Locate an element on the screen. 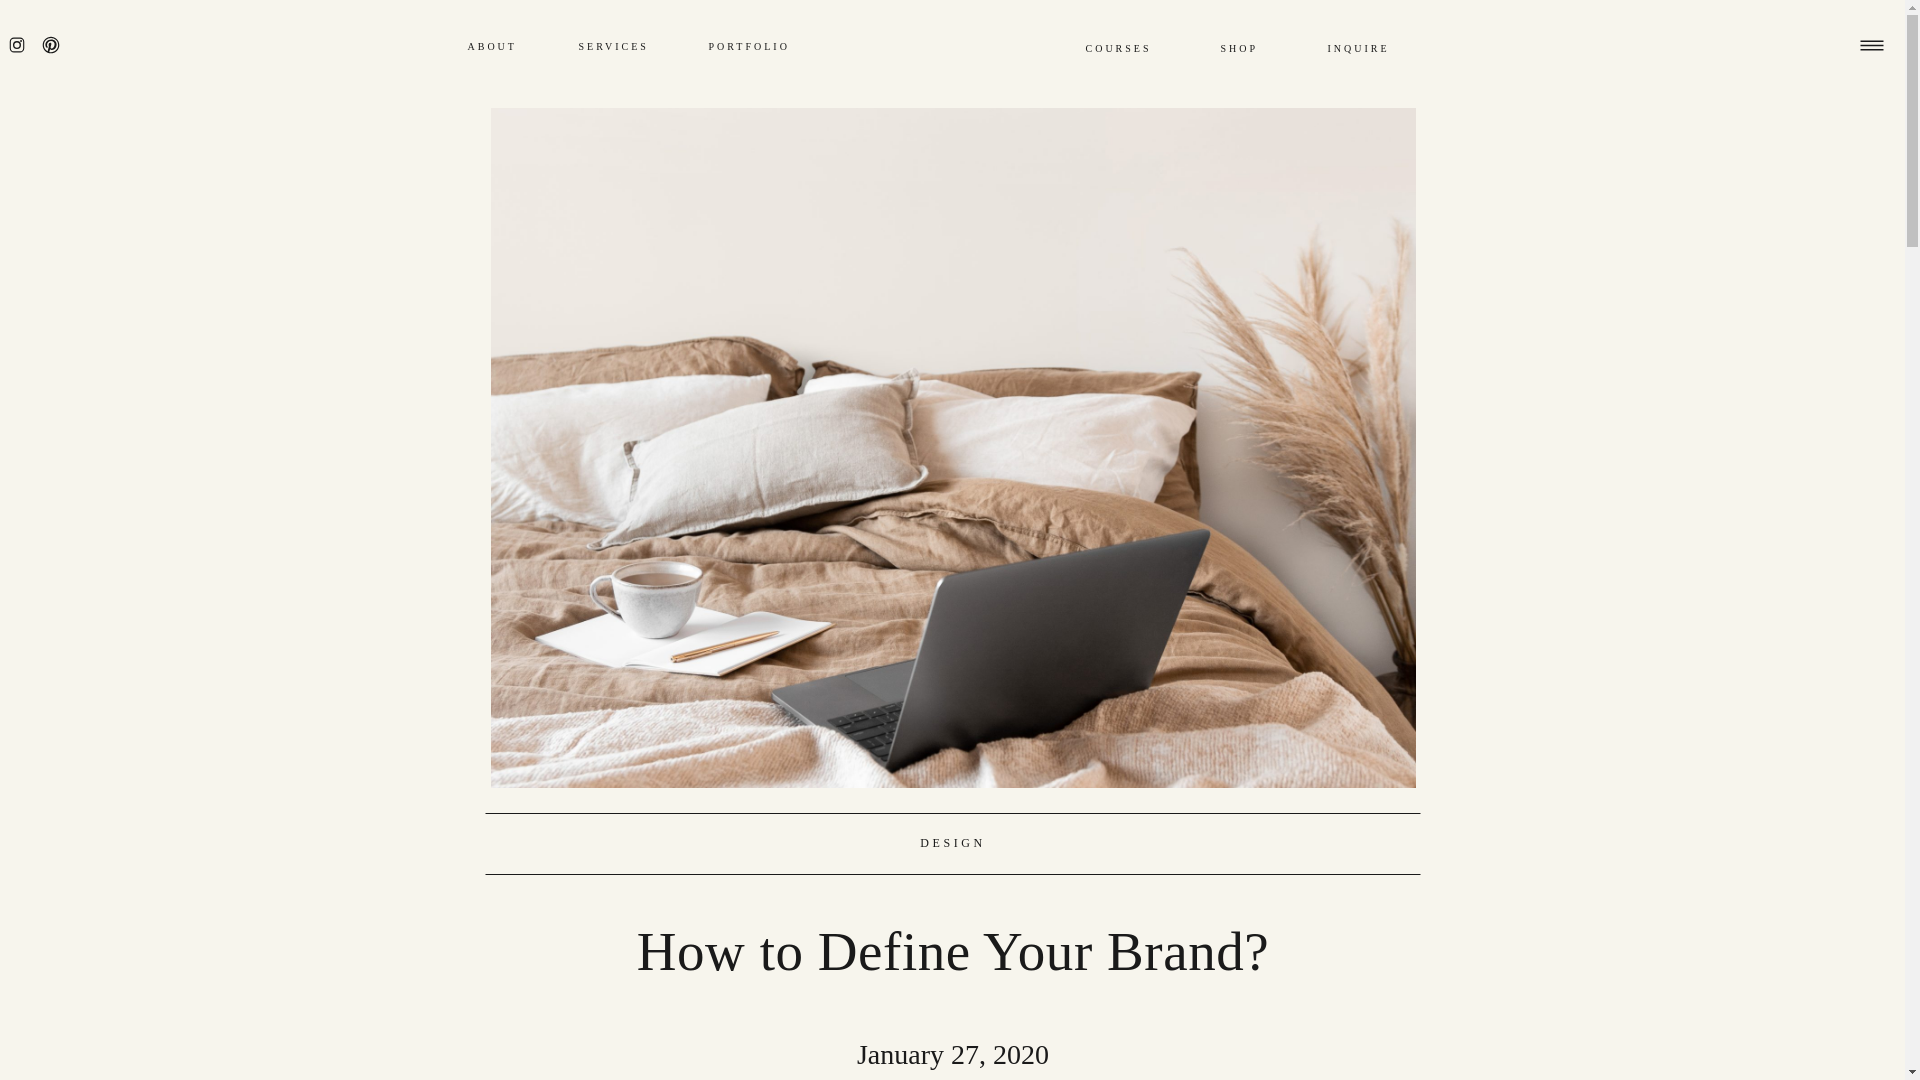  PORTFOLIO is located at coordinates (754, 46).